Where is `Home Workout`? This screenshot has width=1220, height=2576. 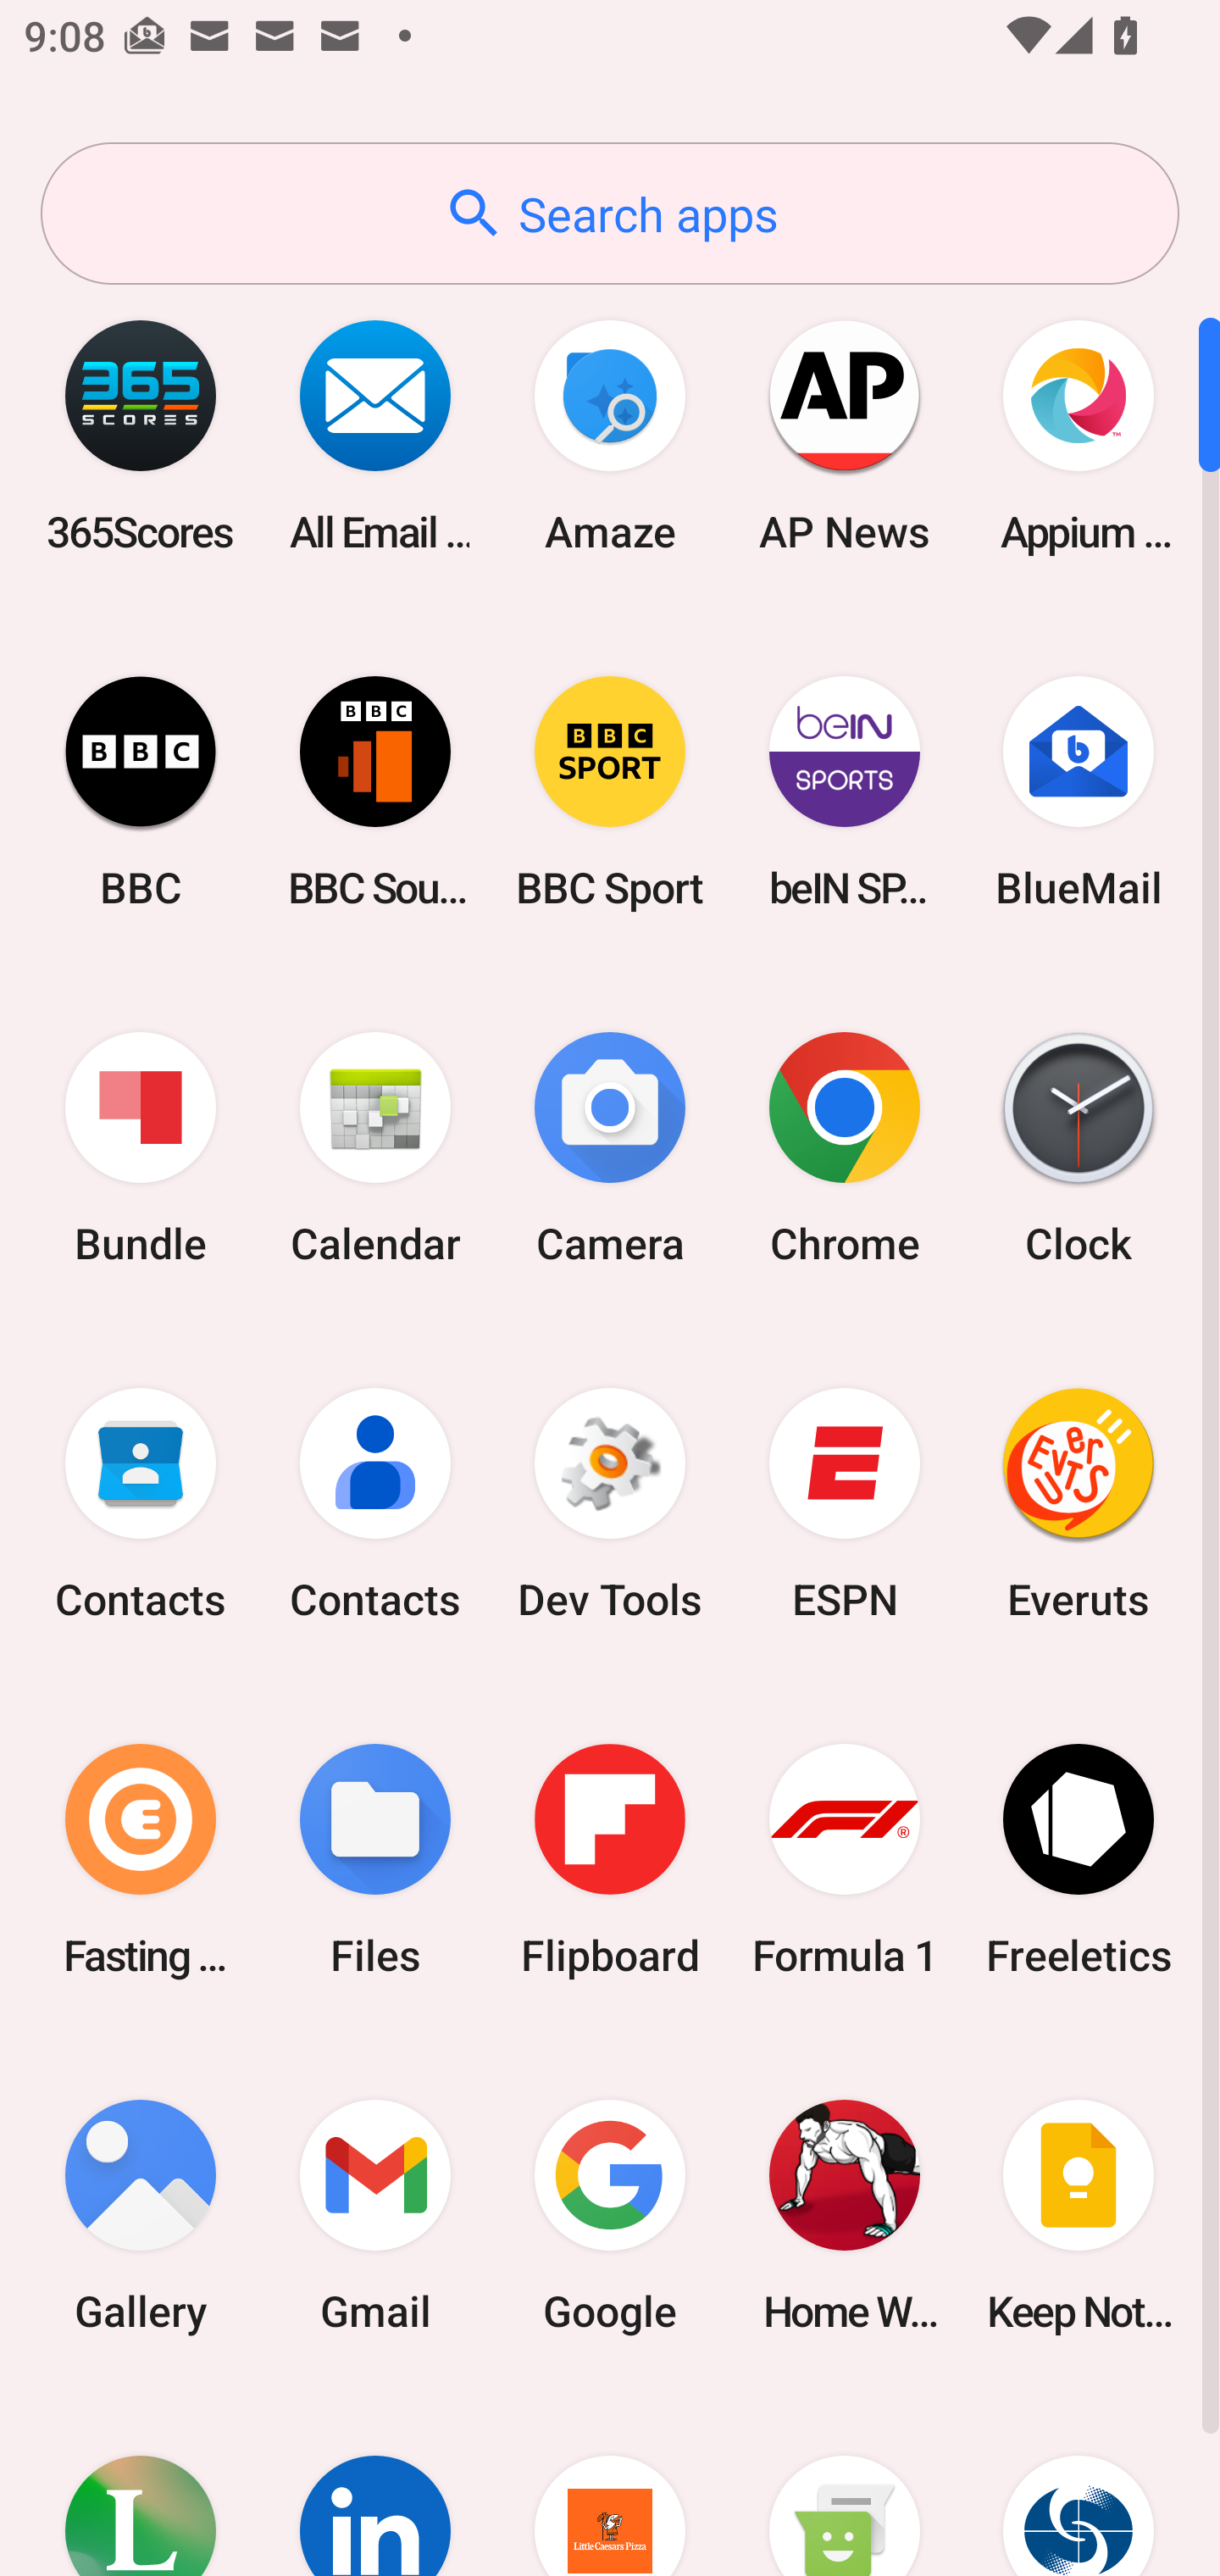 Home Workout is located at coordinates (844, 2215).